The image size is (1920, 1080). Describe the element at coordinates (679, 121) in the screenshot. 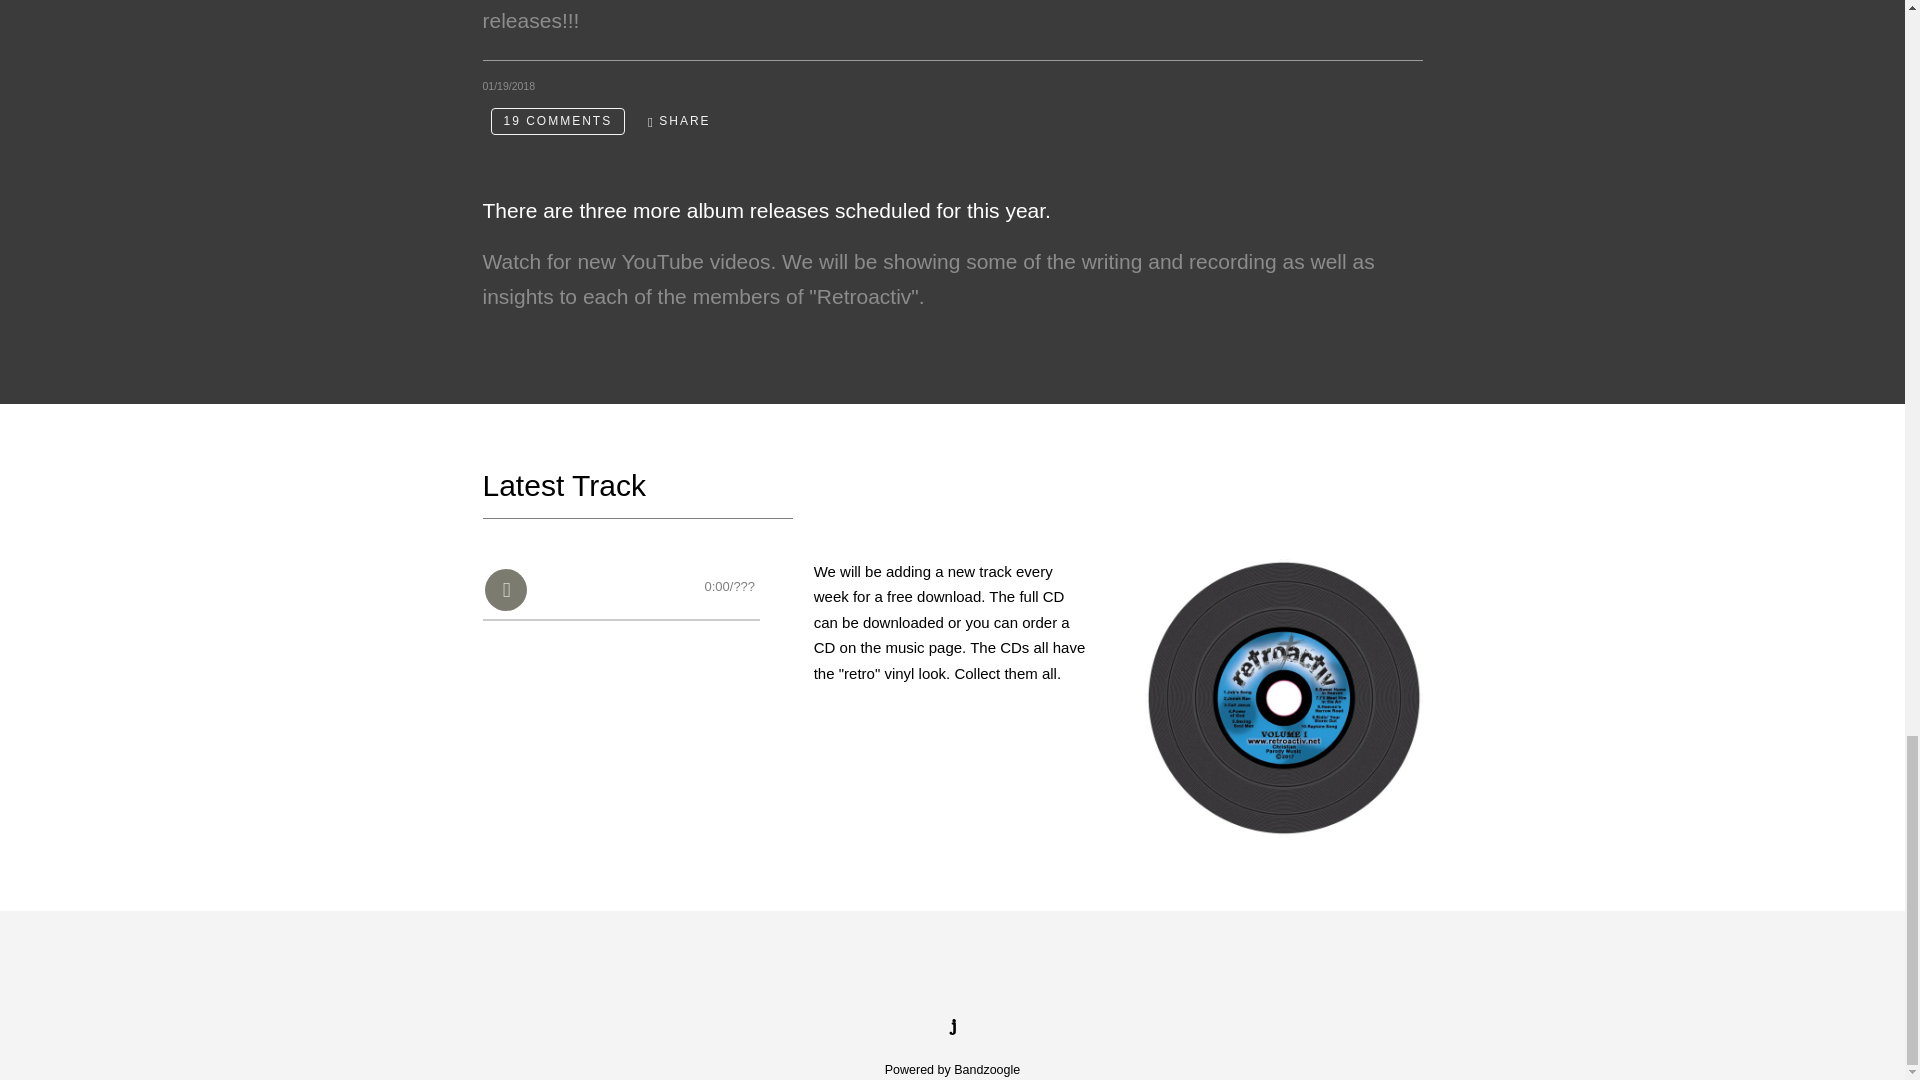

I see `SHARE` at that location.